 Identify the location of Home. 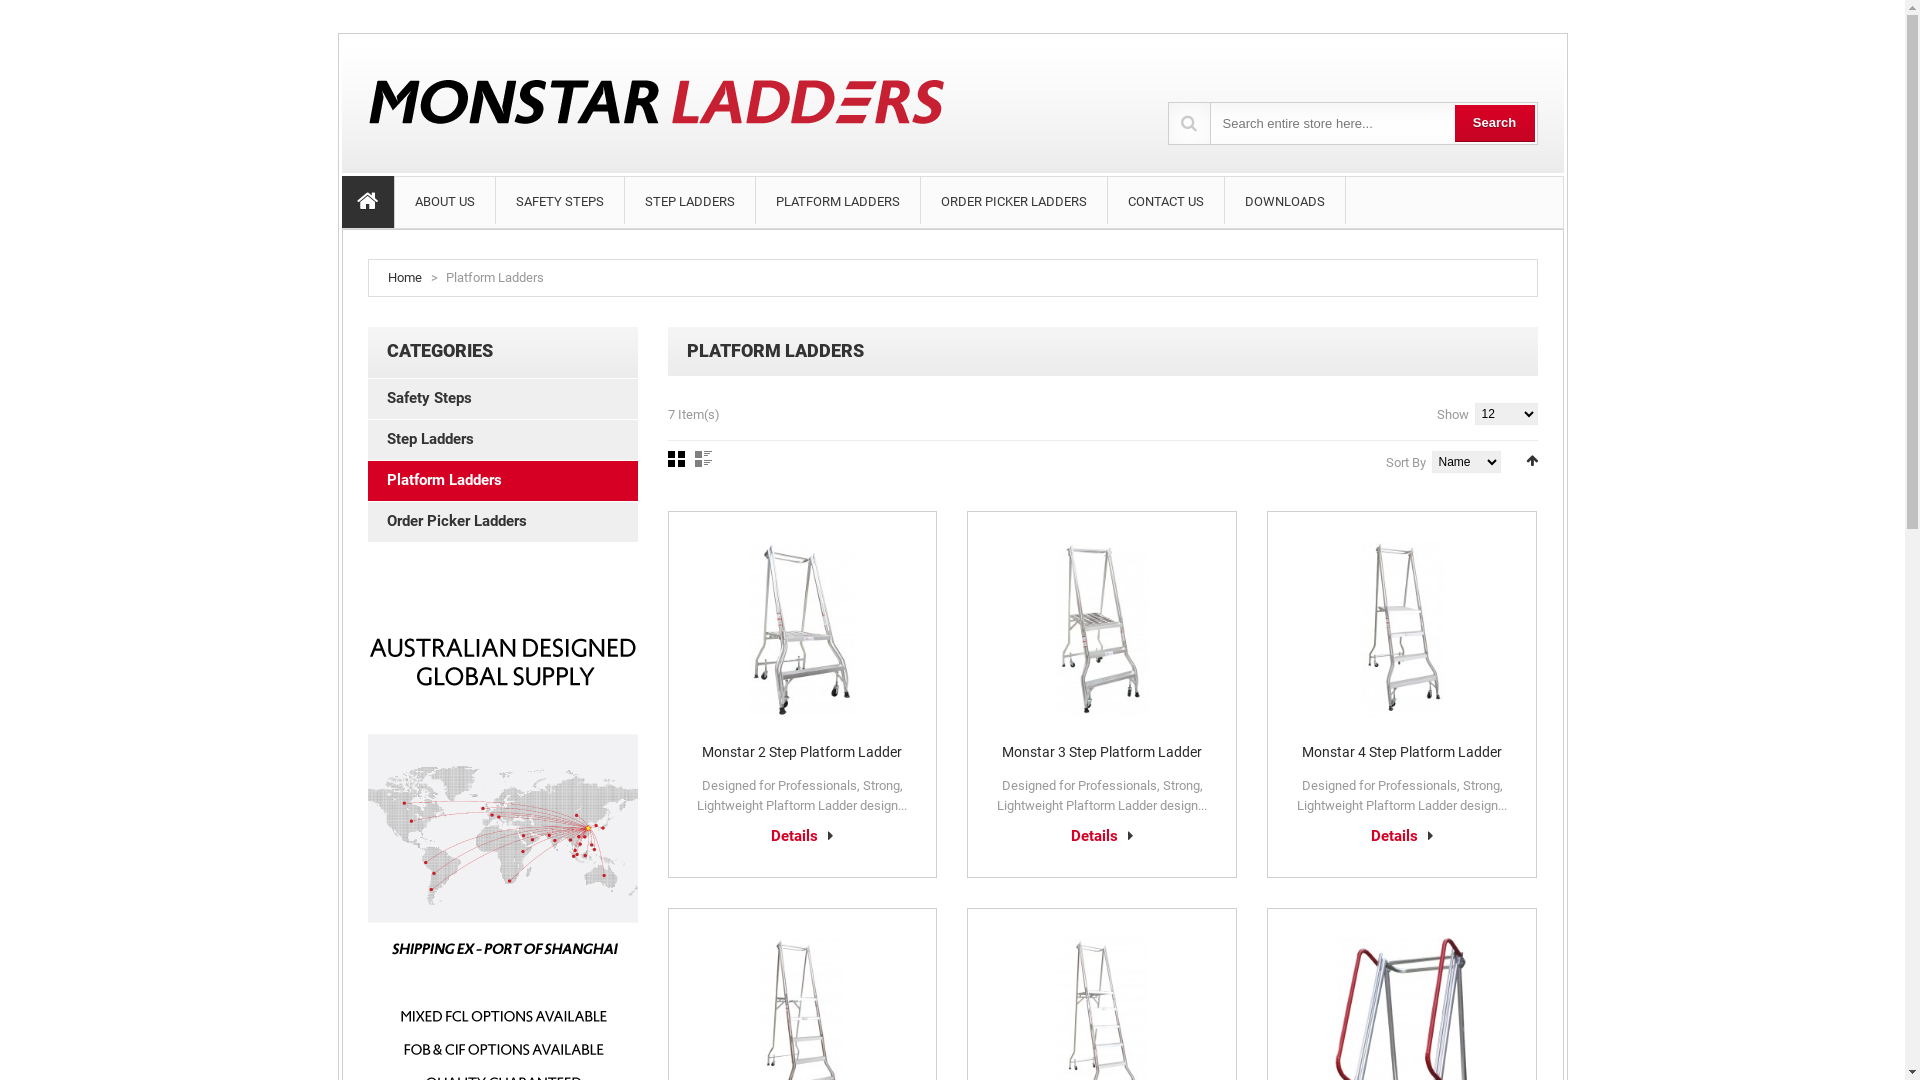
(405, 278).